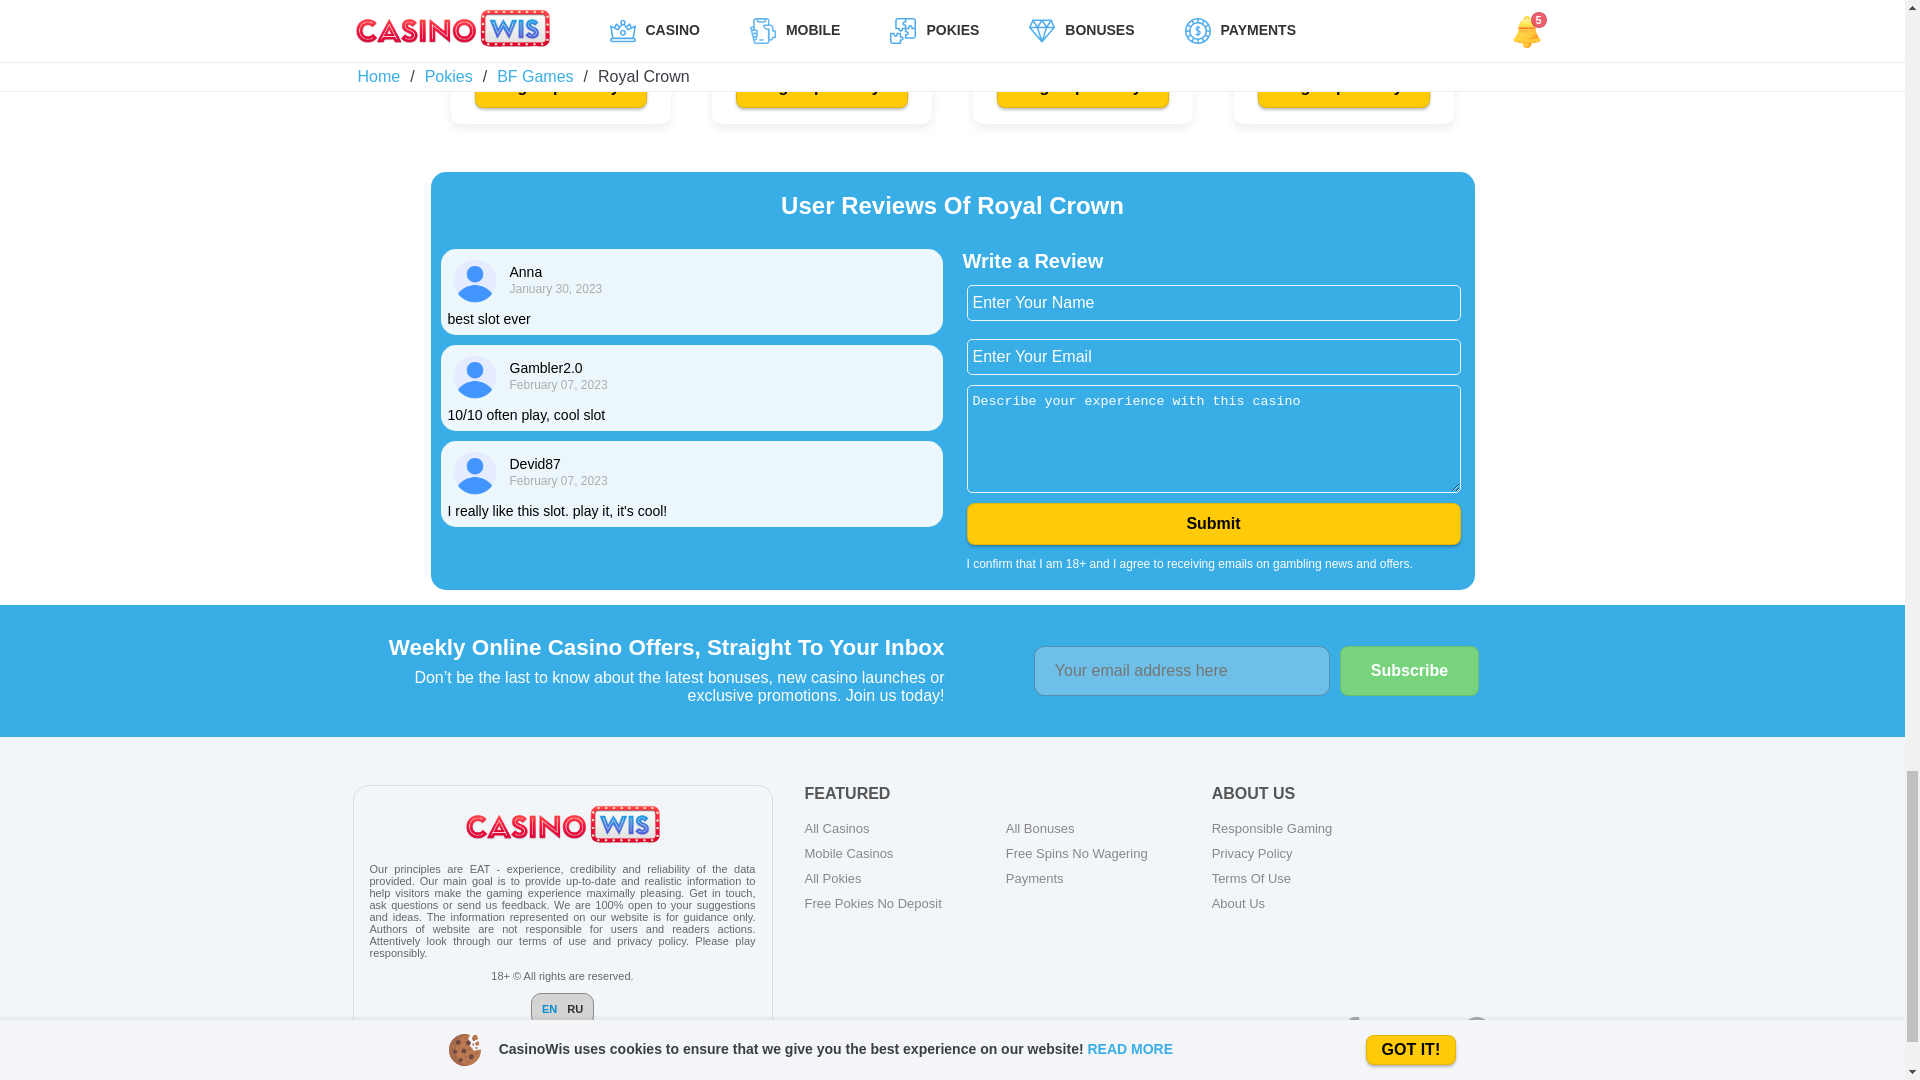 The image size is (1920, 1080). Describe the element at coordinates (1434, 1032) in the screenshot. I see `Youtube` at that location.